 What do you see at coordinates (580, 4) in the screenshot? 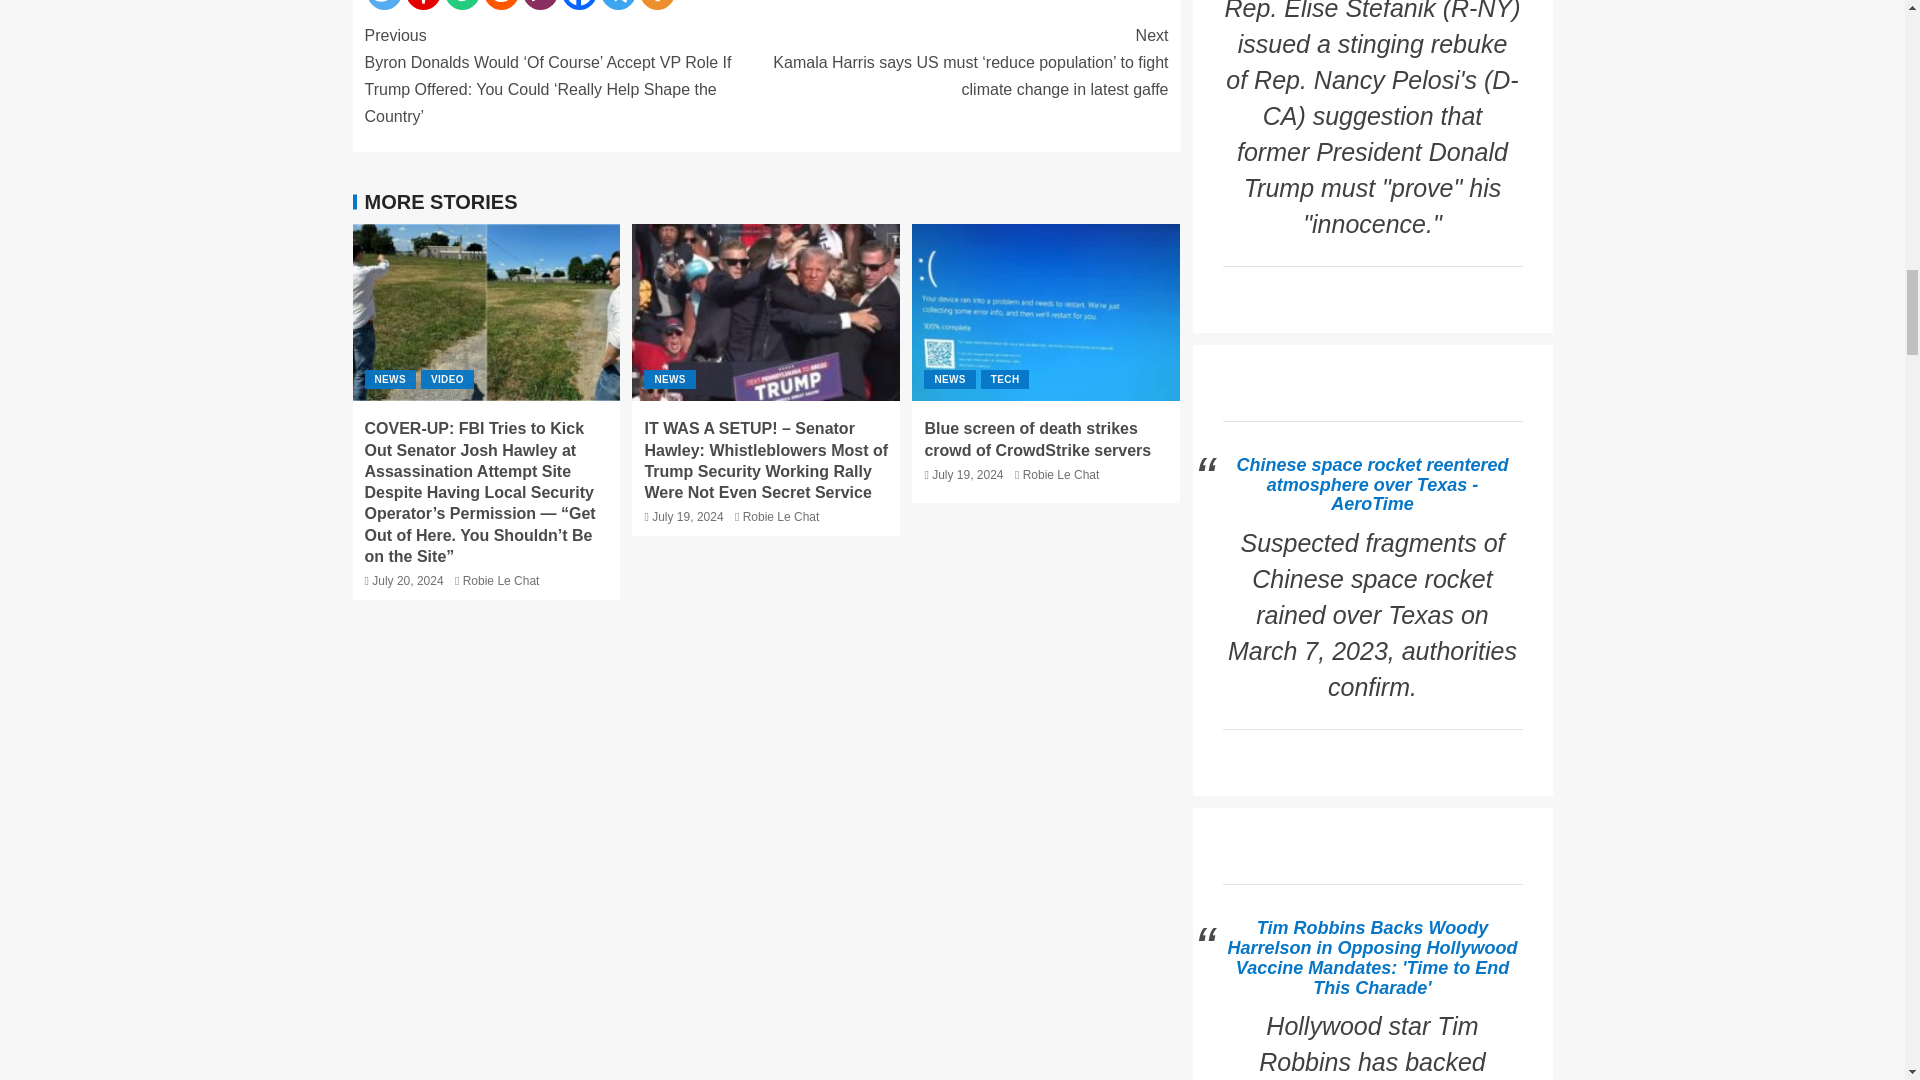
I see `Facebook` at bounding box center [580, 4].